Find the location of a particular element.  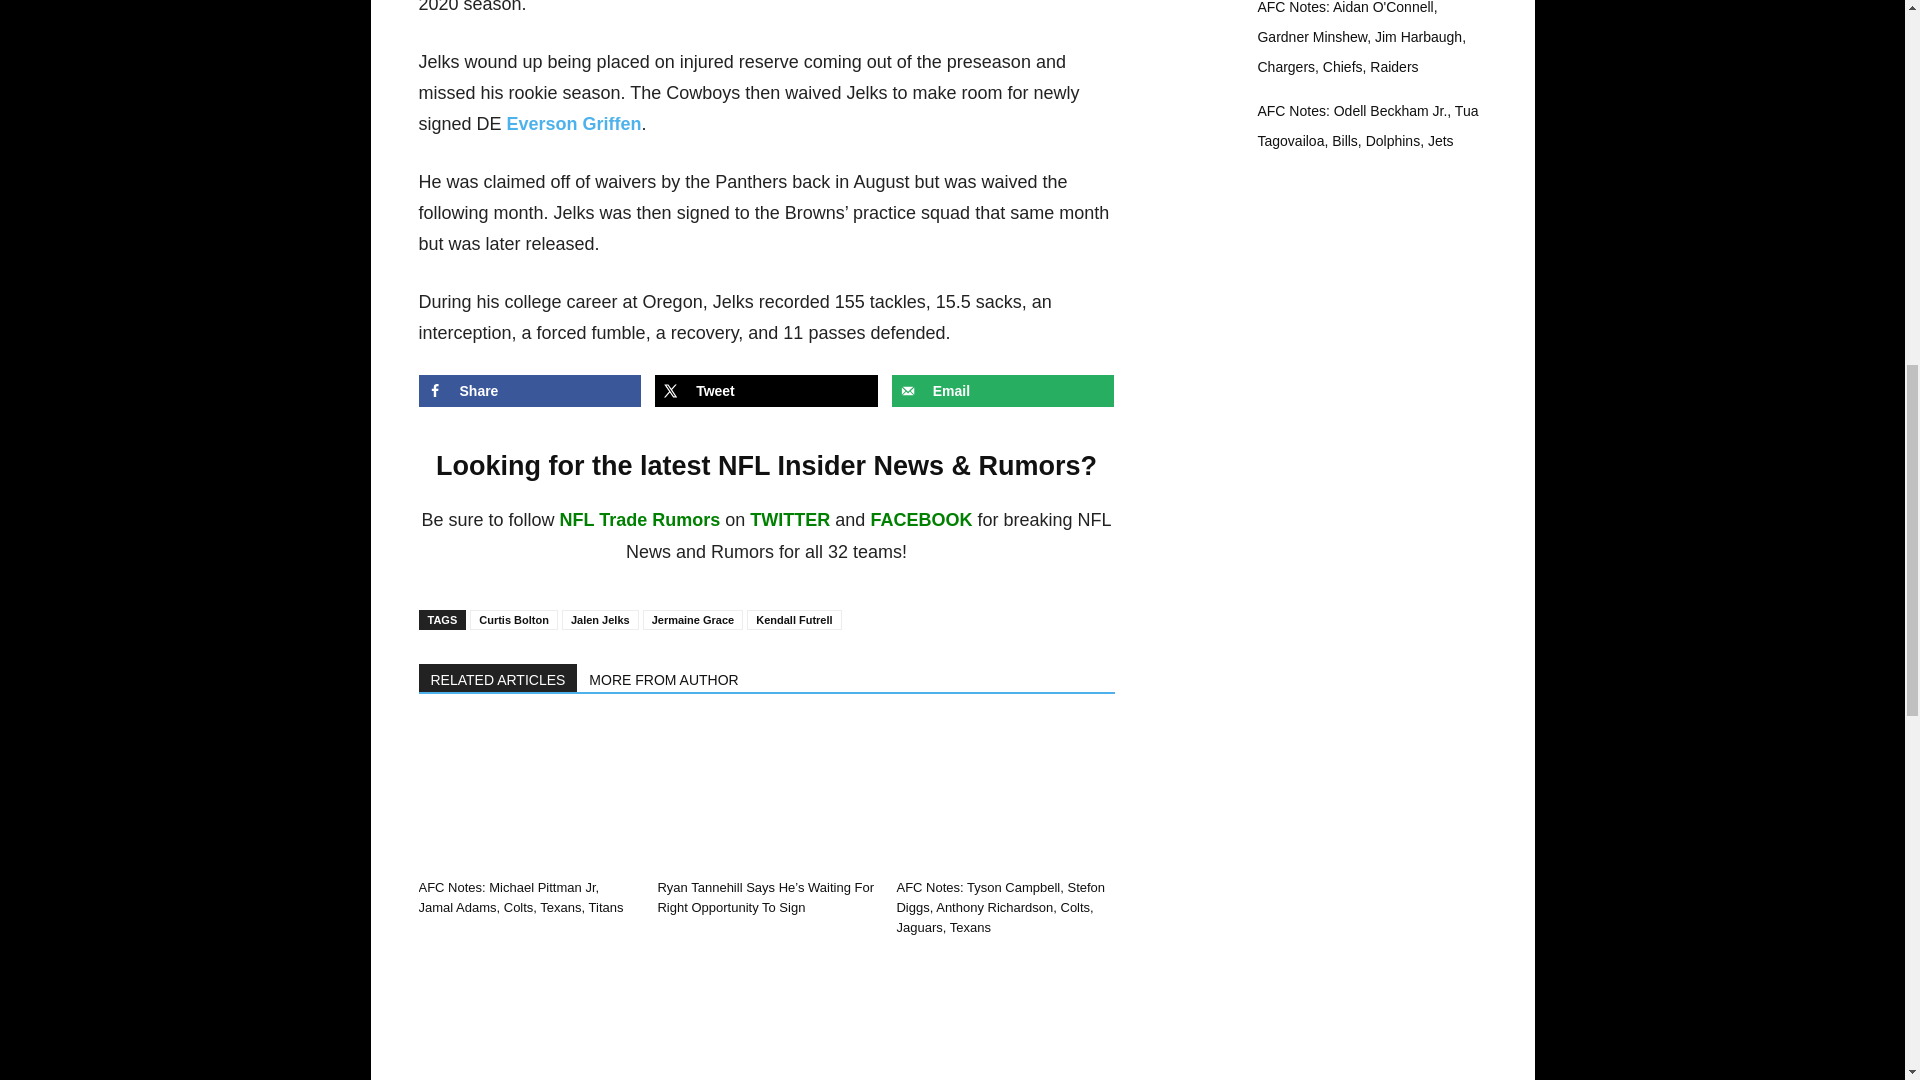

Share on X is located at coordinates (766, 390).